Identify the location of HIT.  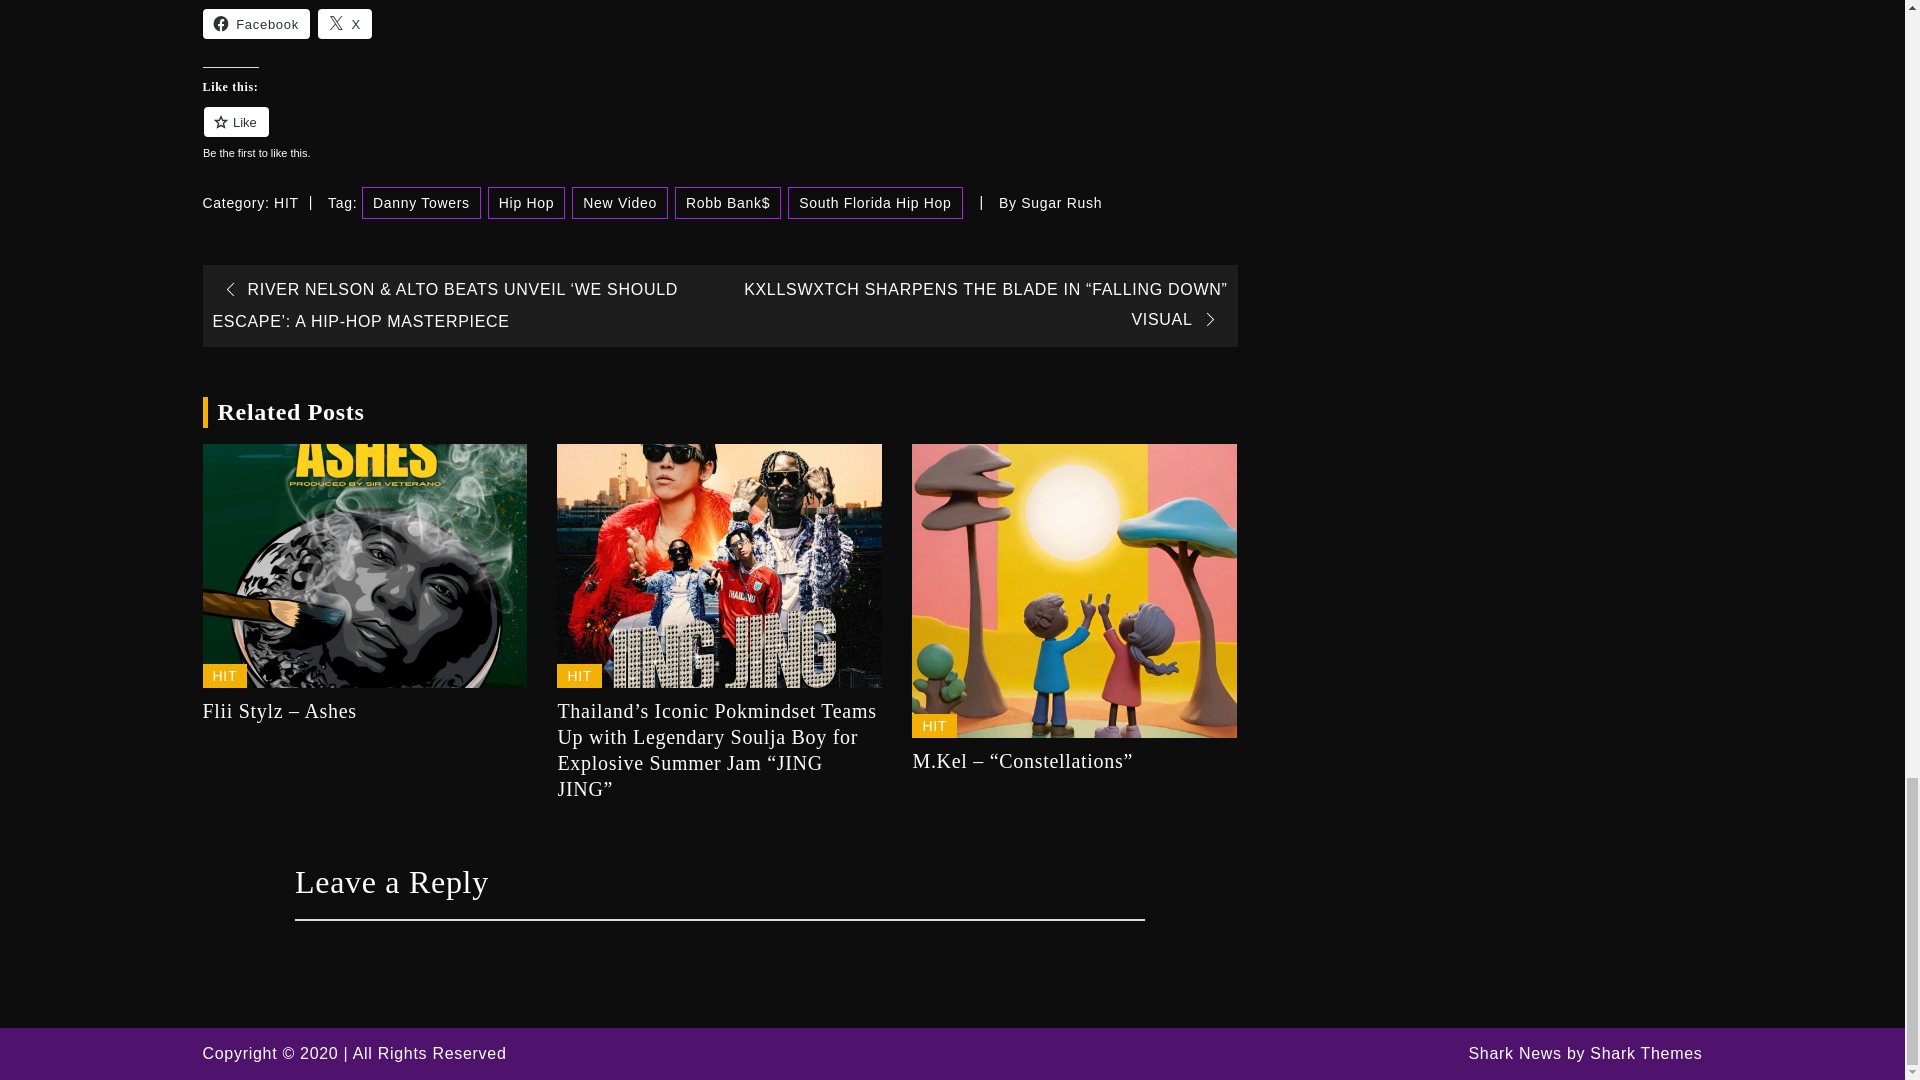
(934, 725).